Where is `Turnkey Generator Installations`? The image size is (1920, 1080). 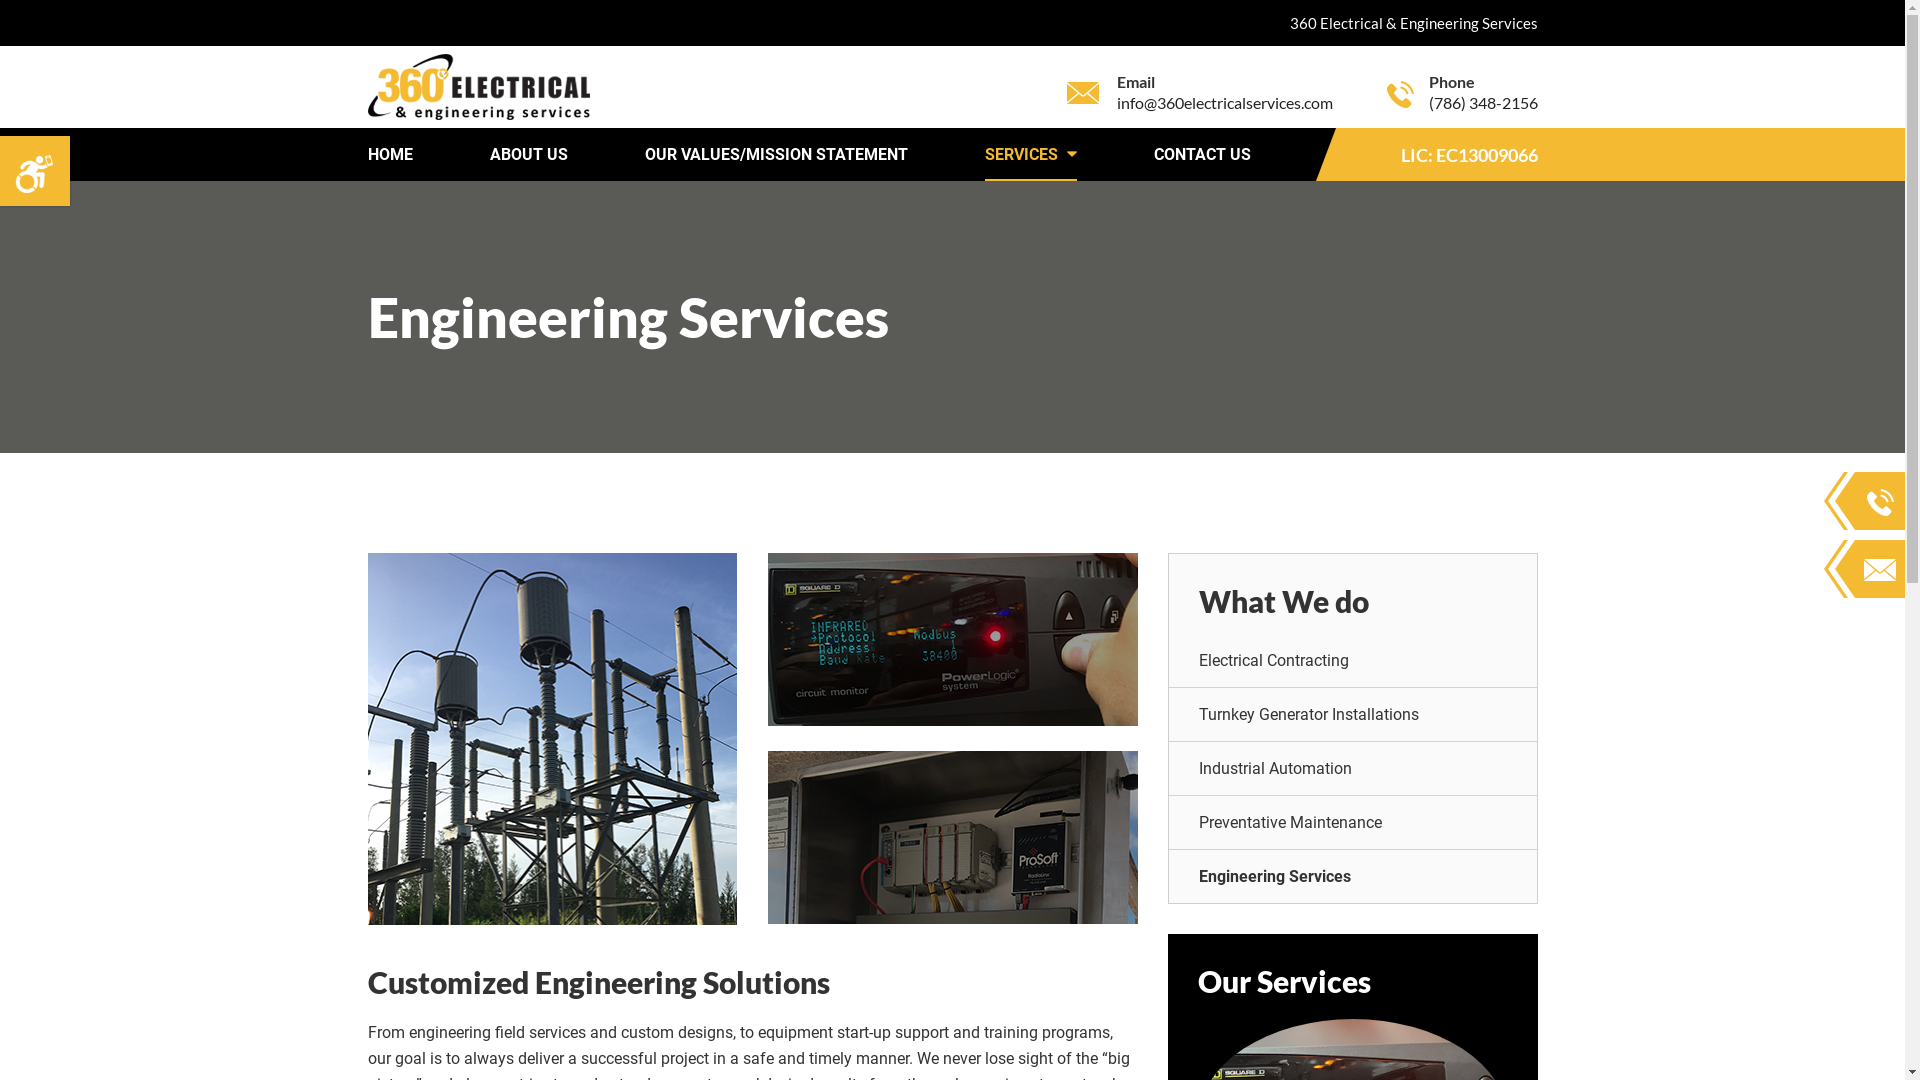 Turnkey Generator Installations is located at coordinates (1352, 714).